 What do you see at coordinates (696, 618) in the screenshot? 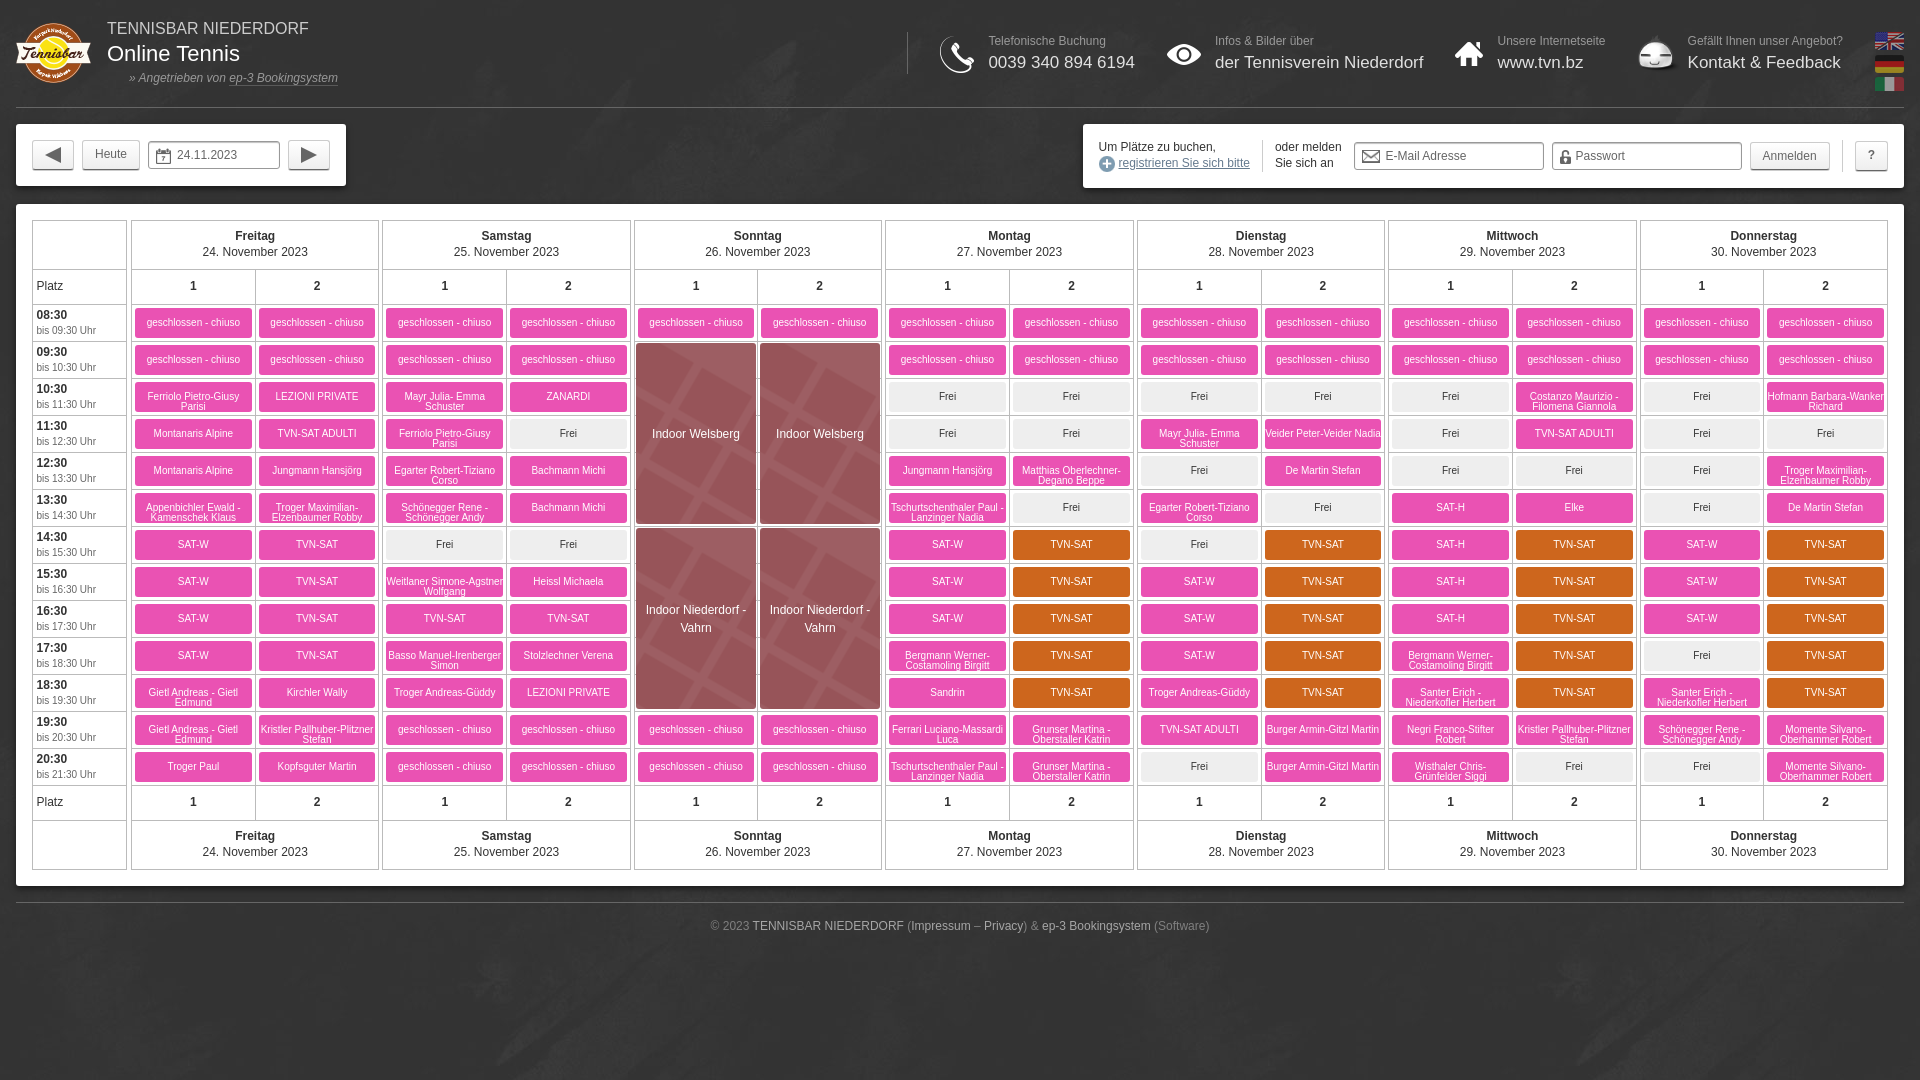
I see `Indoor Niederdorf - Vahrn` at bounding box center [696, 618].